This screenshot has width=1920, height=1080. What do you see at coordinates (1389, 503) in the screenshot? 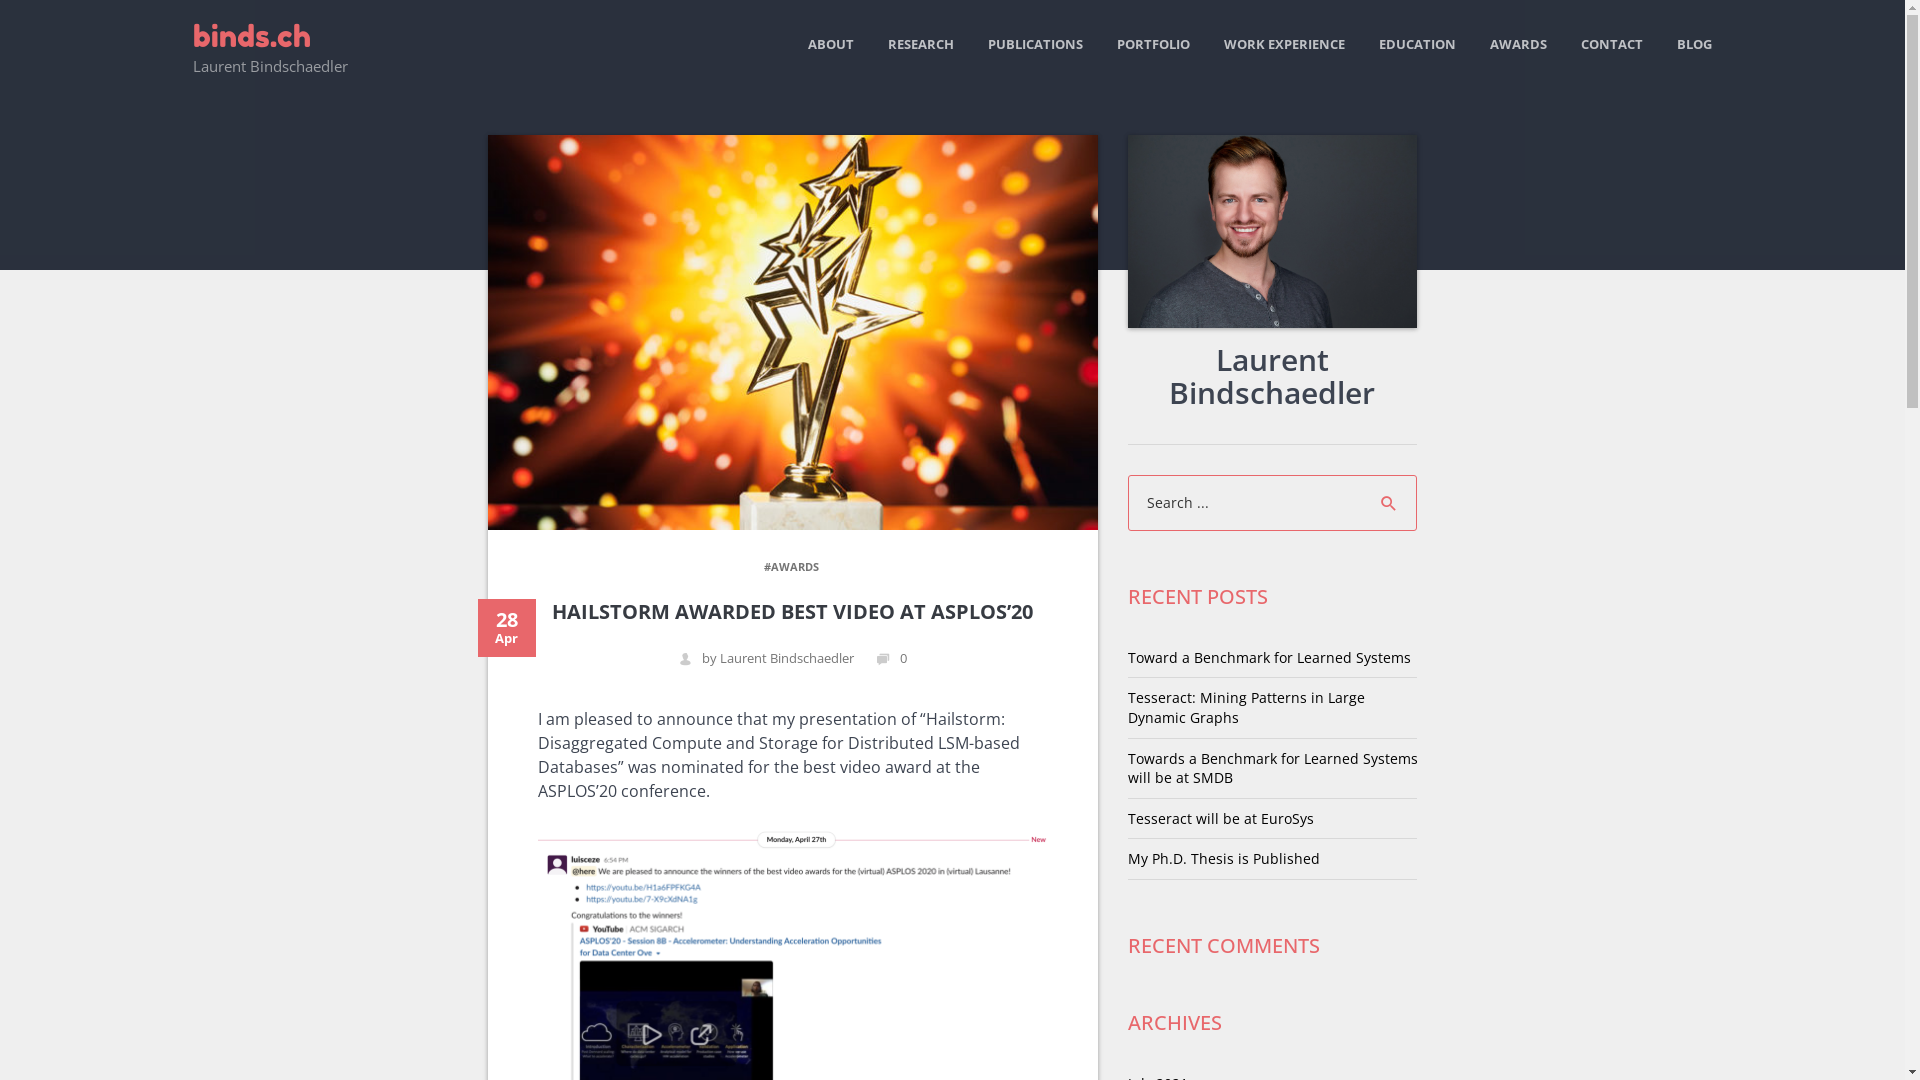
I see `Search` at bounding box center [1389, 503].